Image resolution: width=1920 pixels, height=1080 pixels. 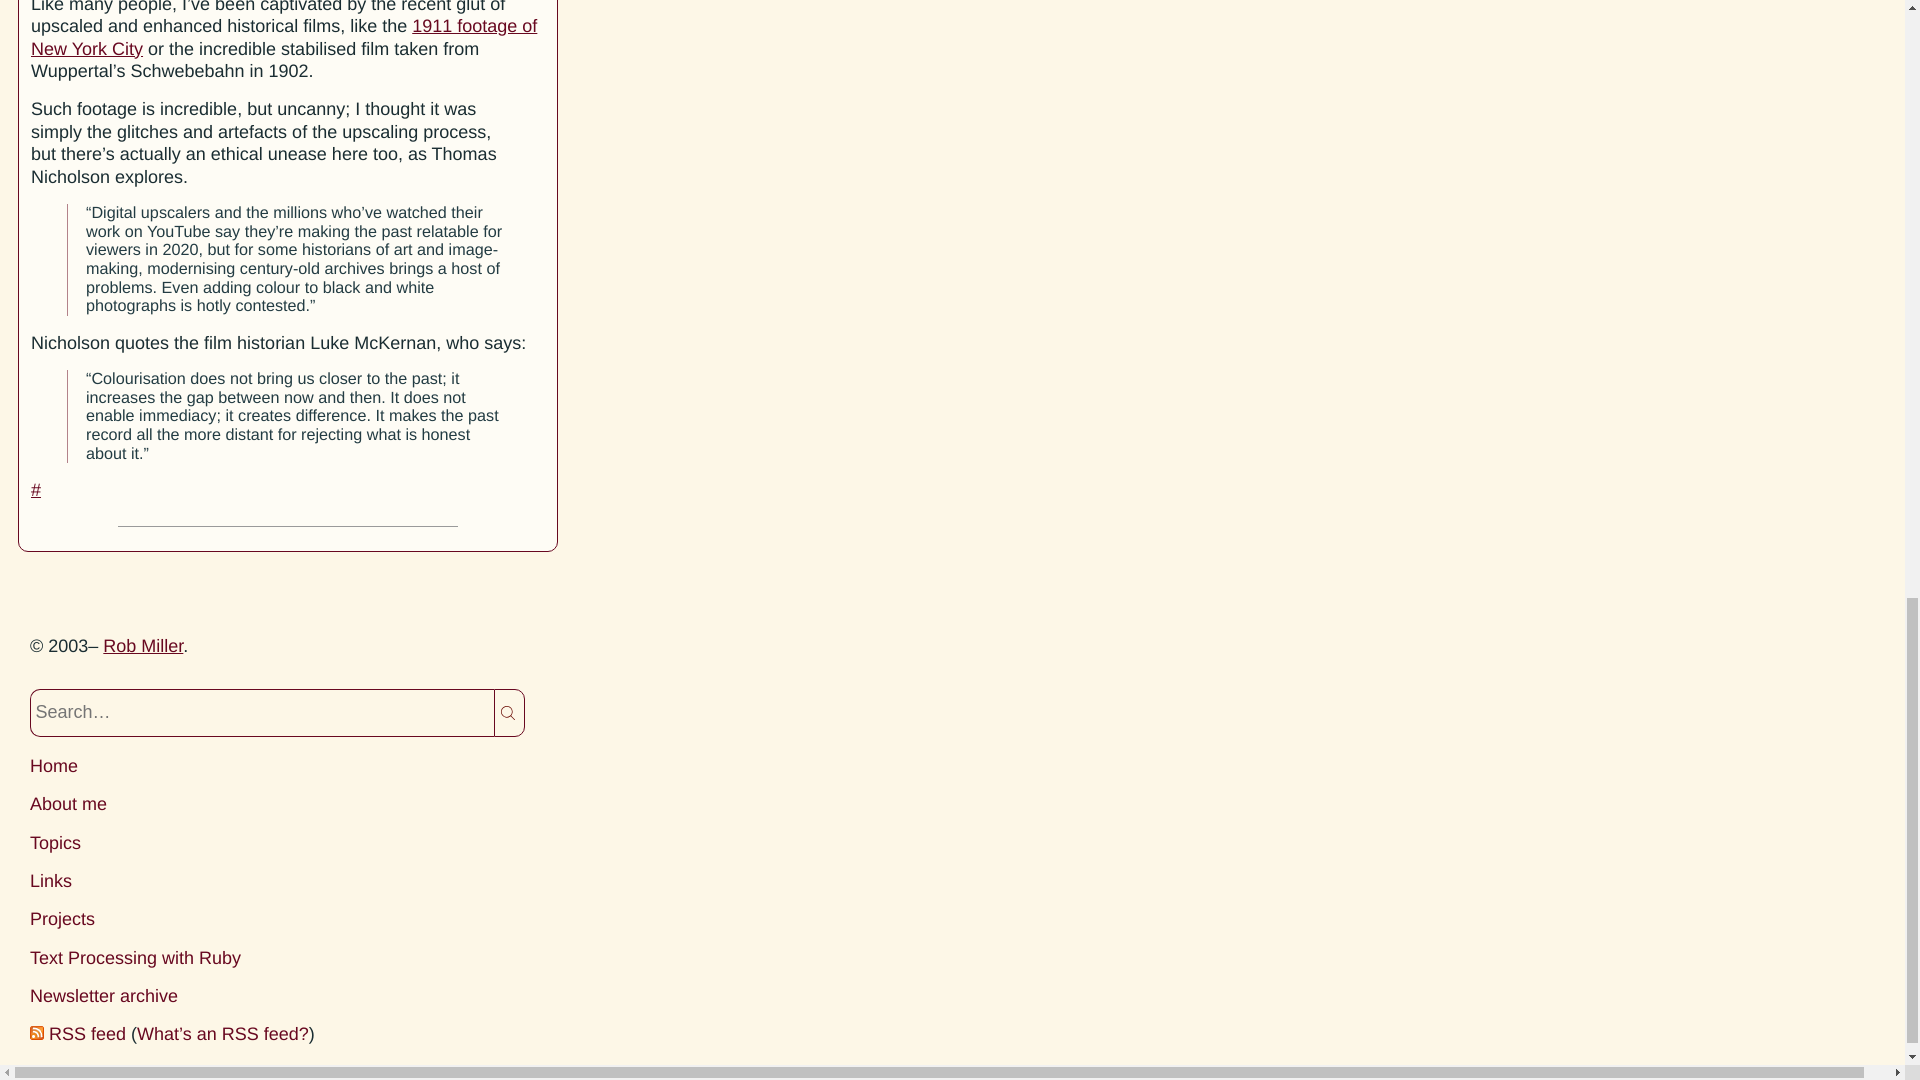 What do you see at coordinates (104, 996) in the screenshot?
I see `Projects` at bounding box center [104, 996].